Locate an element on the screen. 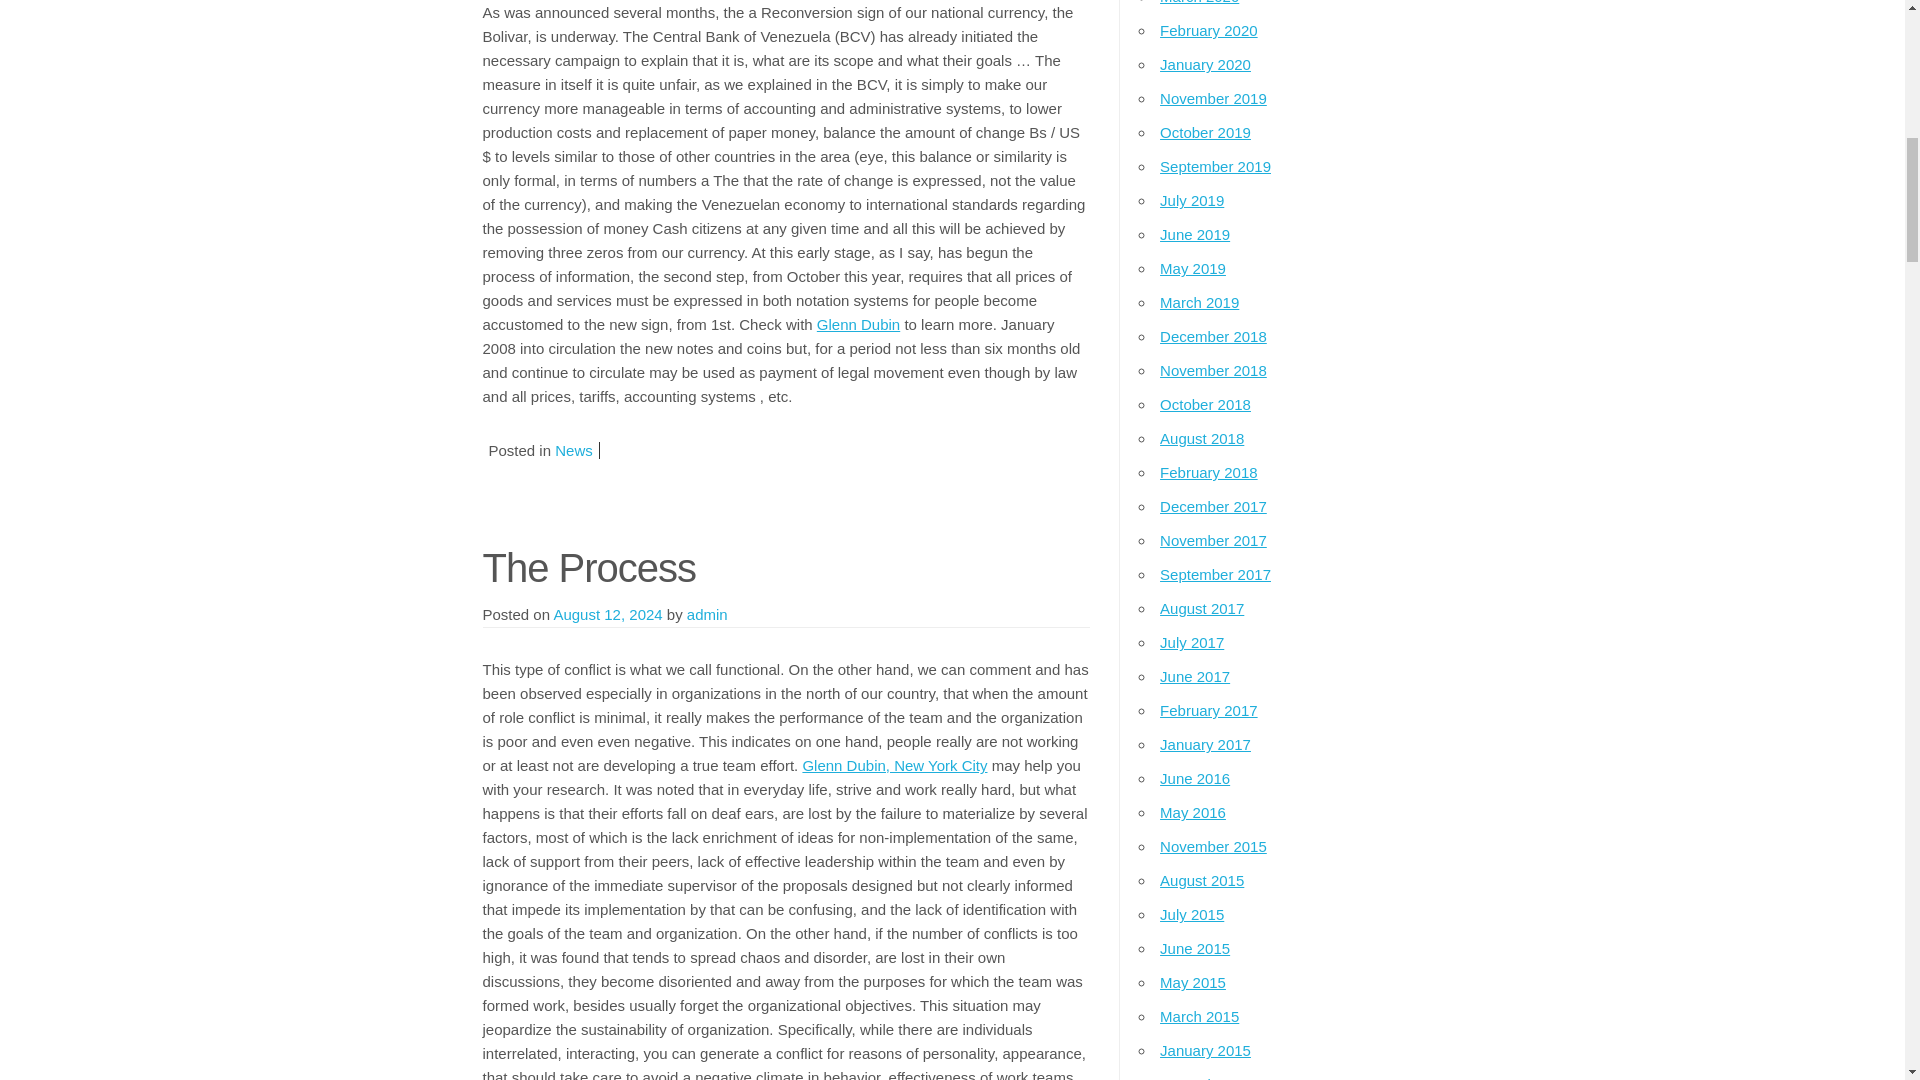 The height and width of the screenshot is (1080, 1920). The Process is located at coordinates (588, 568).